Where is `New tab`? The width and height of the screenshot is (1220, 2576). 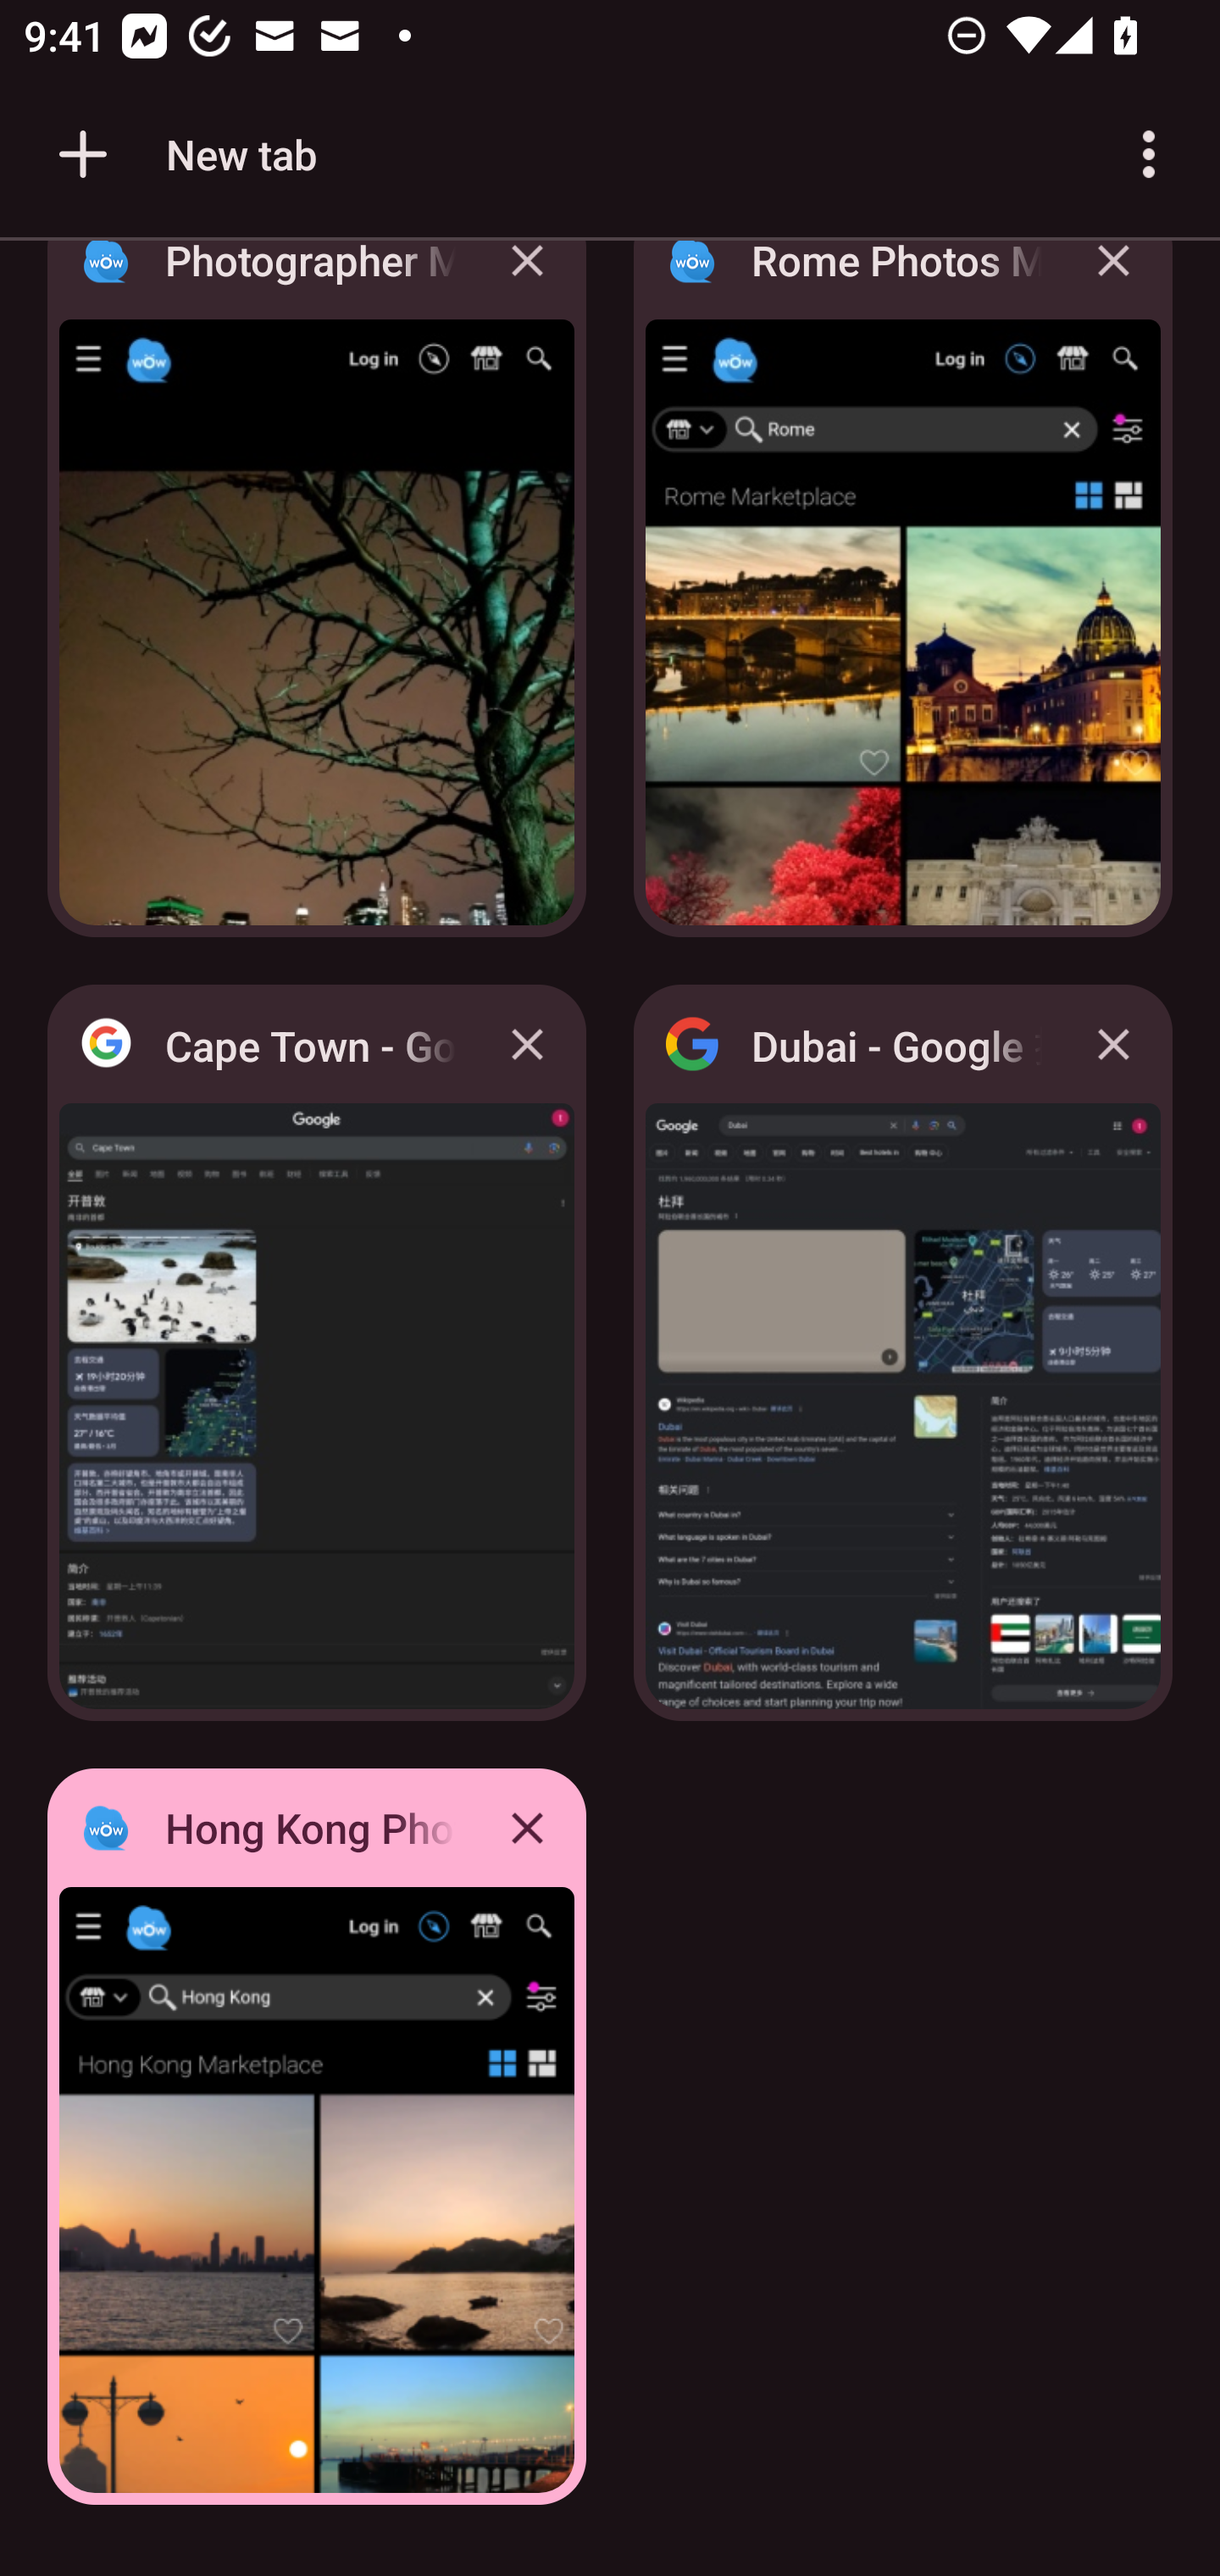 New tab is located at coordinates (182, 154).